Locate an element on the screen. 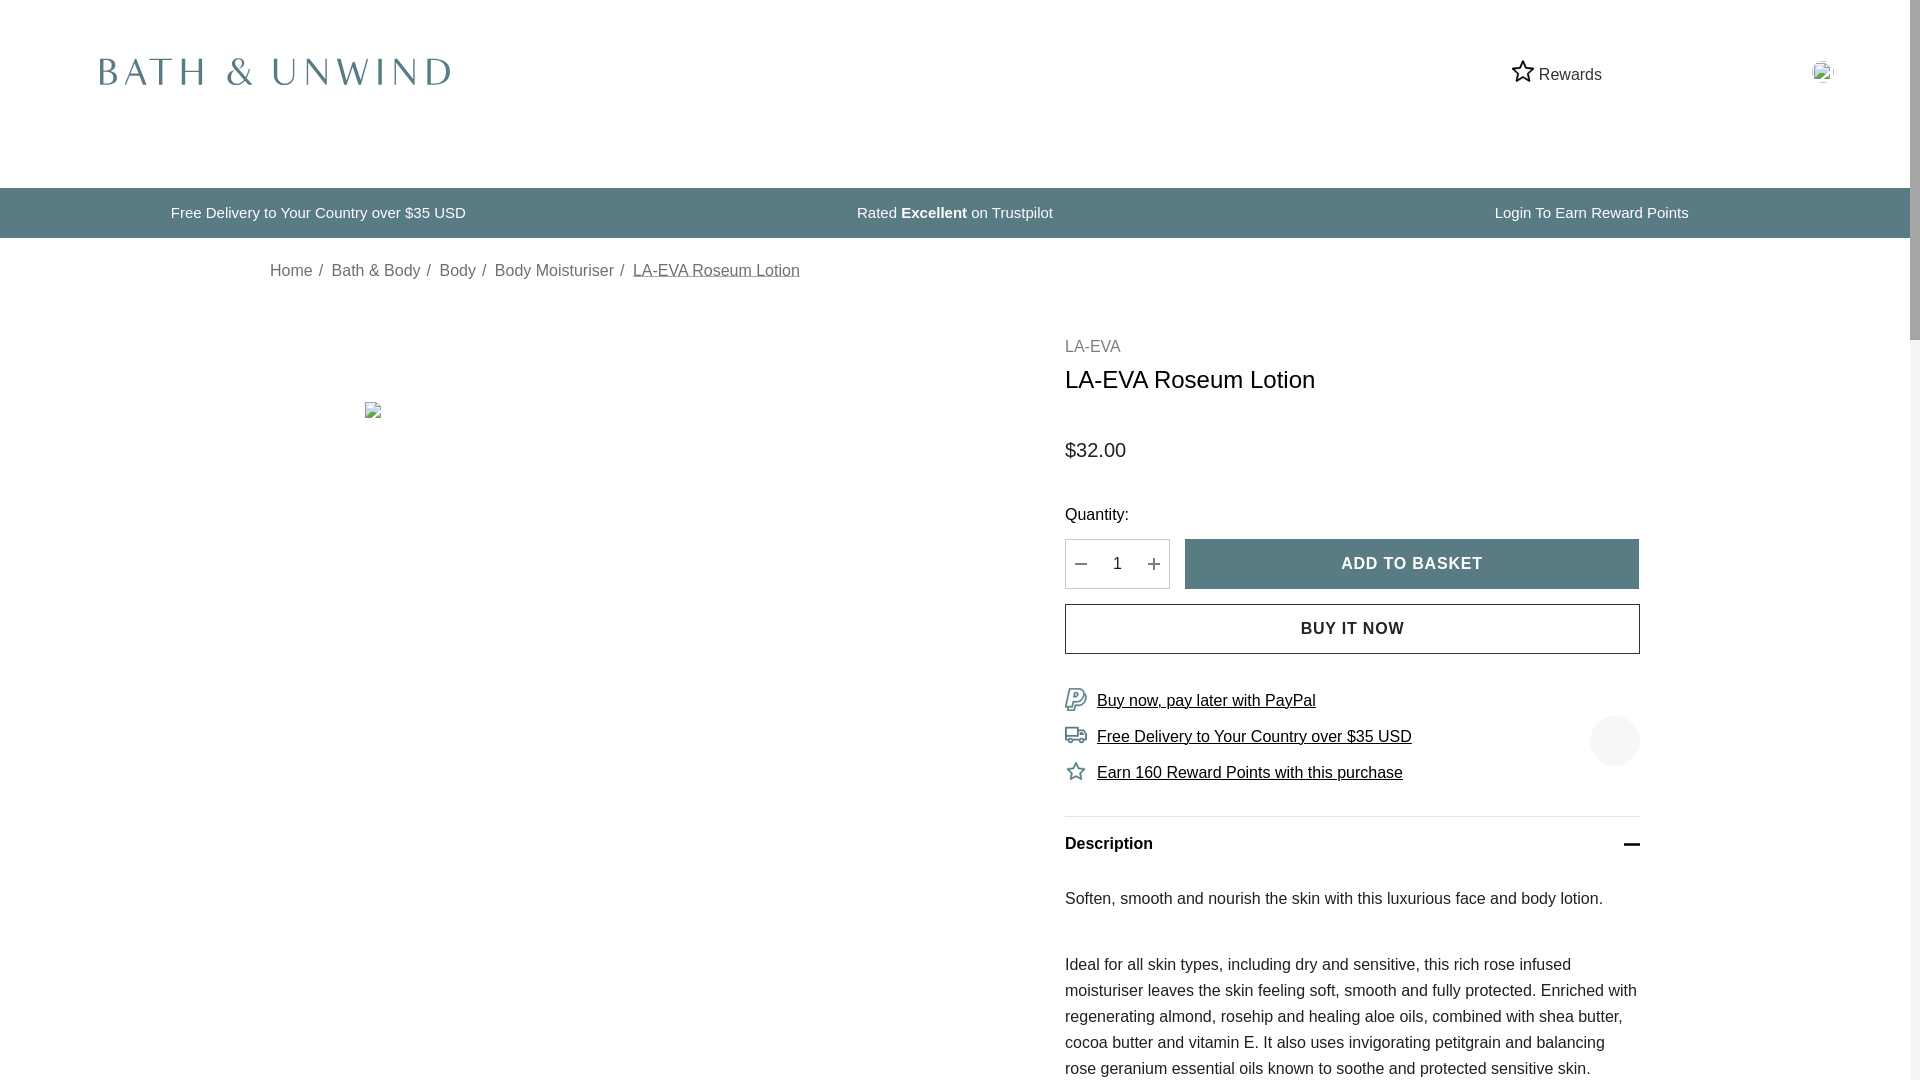 Image resolution: width=1920 pixels, height=1080 pixels. Add to Basket is located at coordinates (1412, 563).